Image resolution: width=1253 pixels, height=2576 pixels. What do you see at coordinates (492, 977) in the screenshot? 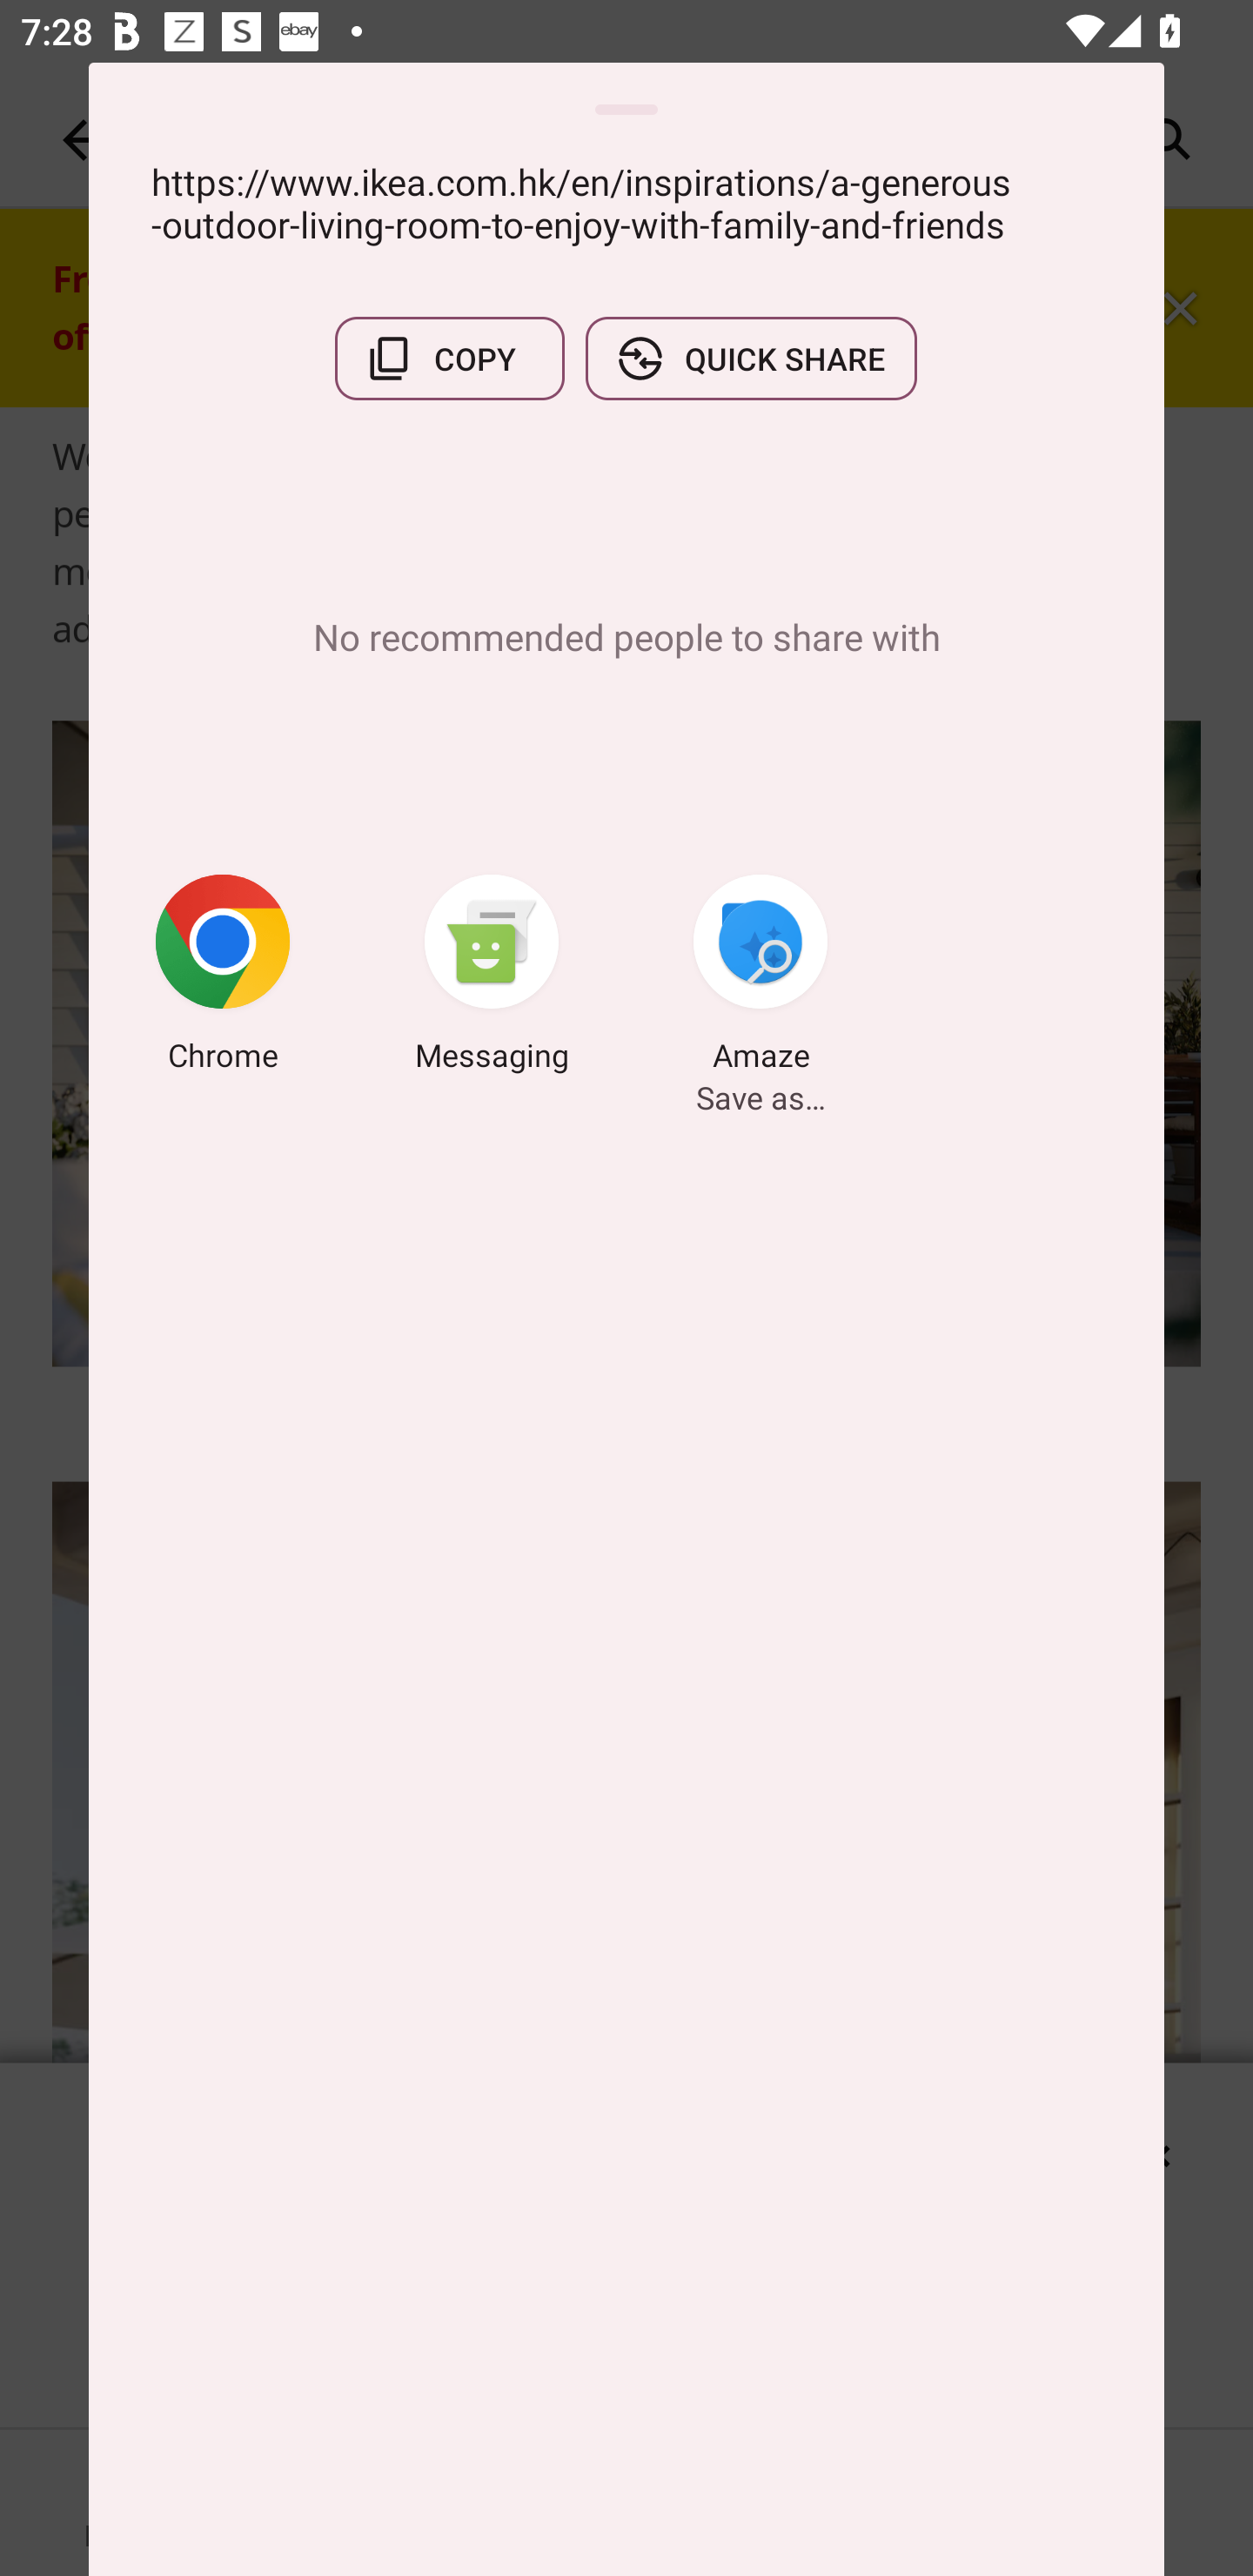
I see `Messaging` at bounding box center [492, 977].